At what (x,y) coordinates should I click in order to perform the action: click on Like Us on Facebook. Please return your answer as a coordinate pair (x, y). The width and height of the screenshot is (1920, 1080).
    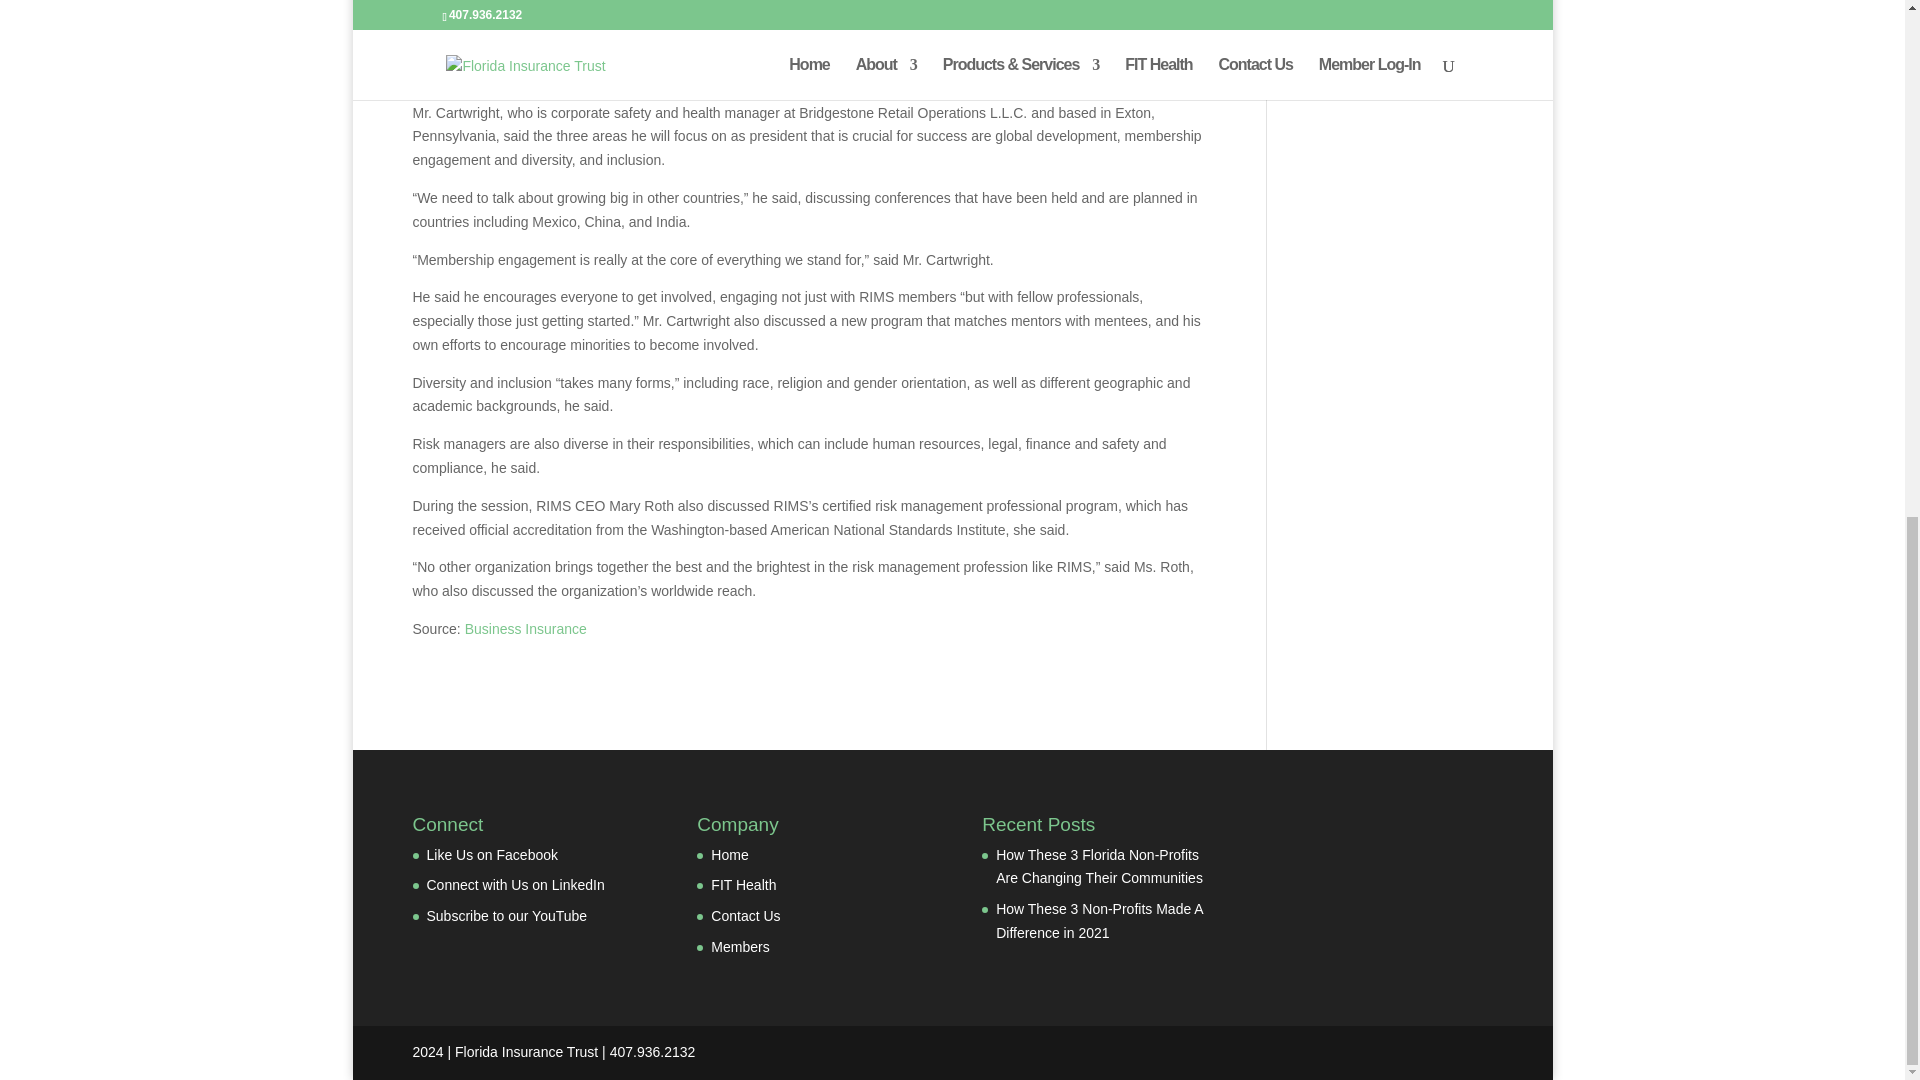
    Looking at the image, I should click on (492, 854).